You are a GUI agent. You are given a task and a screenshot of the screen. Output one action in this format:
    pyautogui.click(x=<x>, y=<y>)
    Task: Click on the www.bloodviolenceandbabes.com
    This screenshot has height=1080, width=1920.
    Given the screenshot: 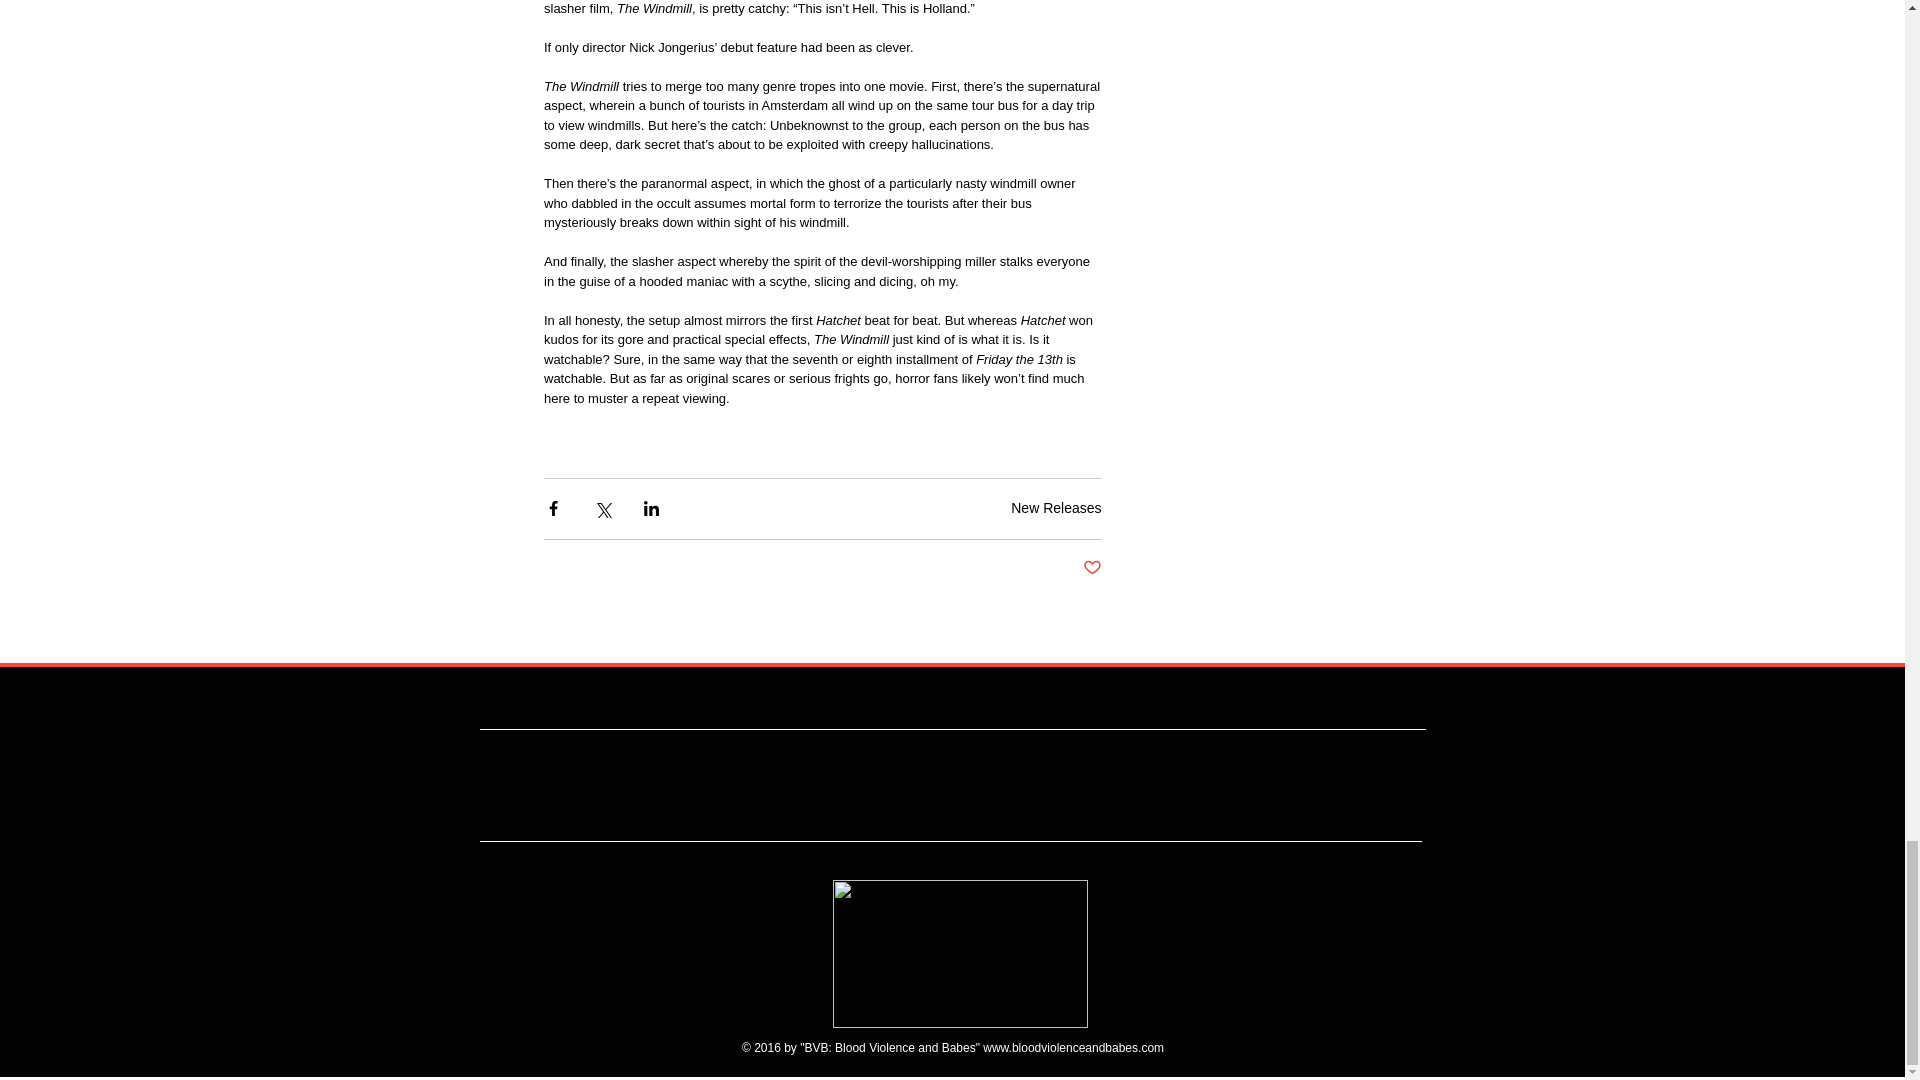 What is the action you would take?
    pyautogui.click(x=1073, y=1048)
    